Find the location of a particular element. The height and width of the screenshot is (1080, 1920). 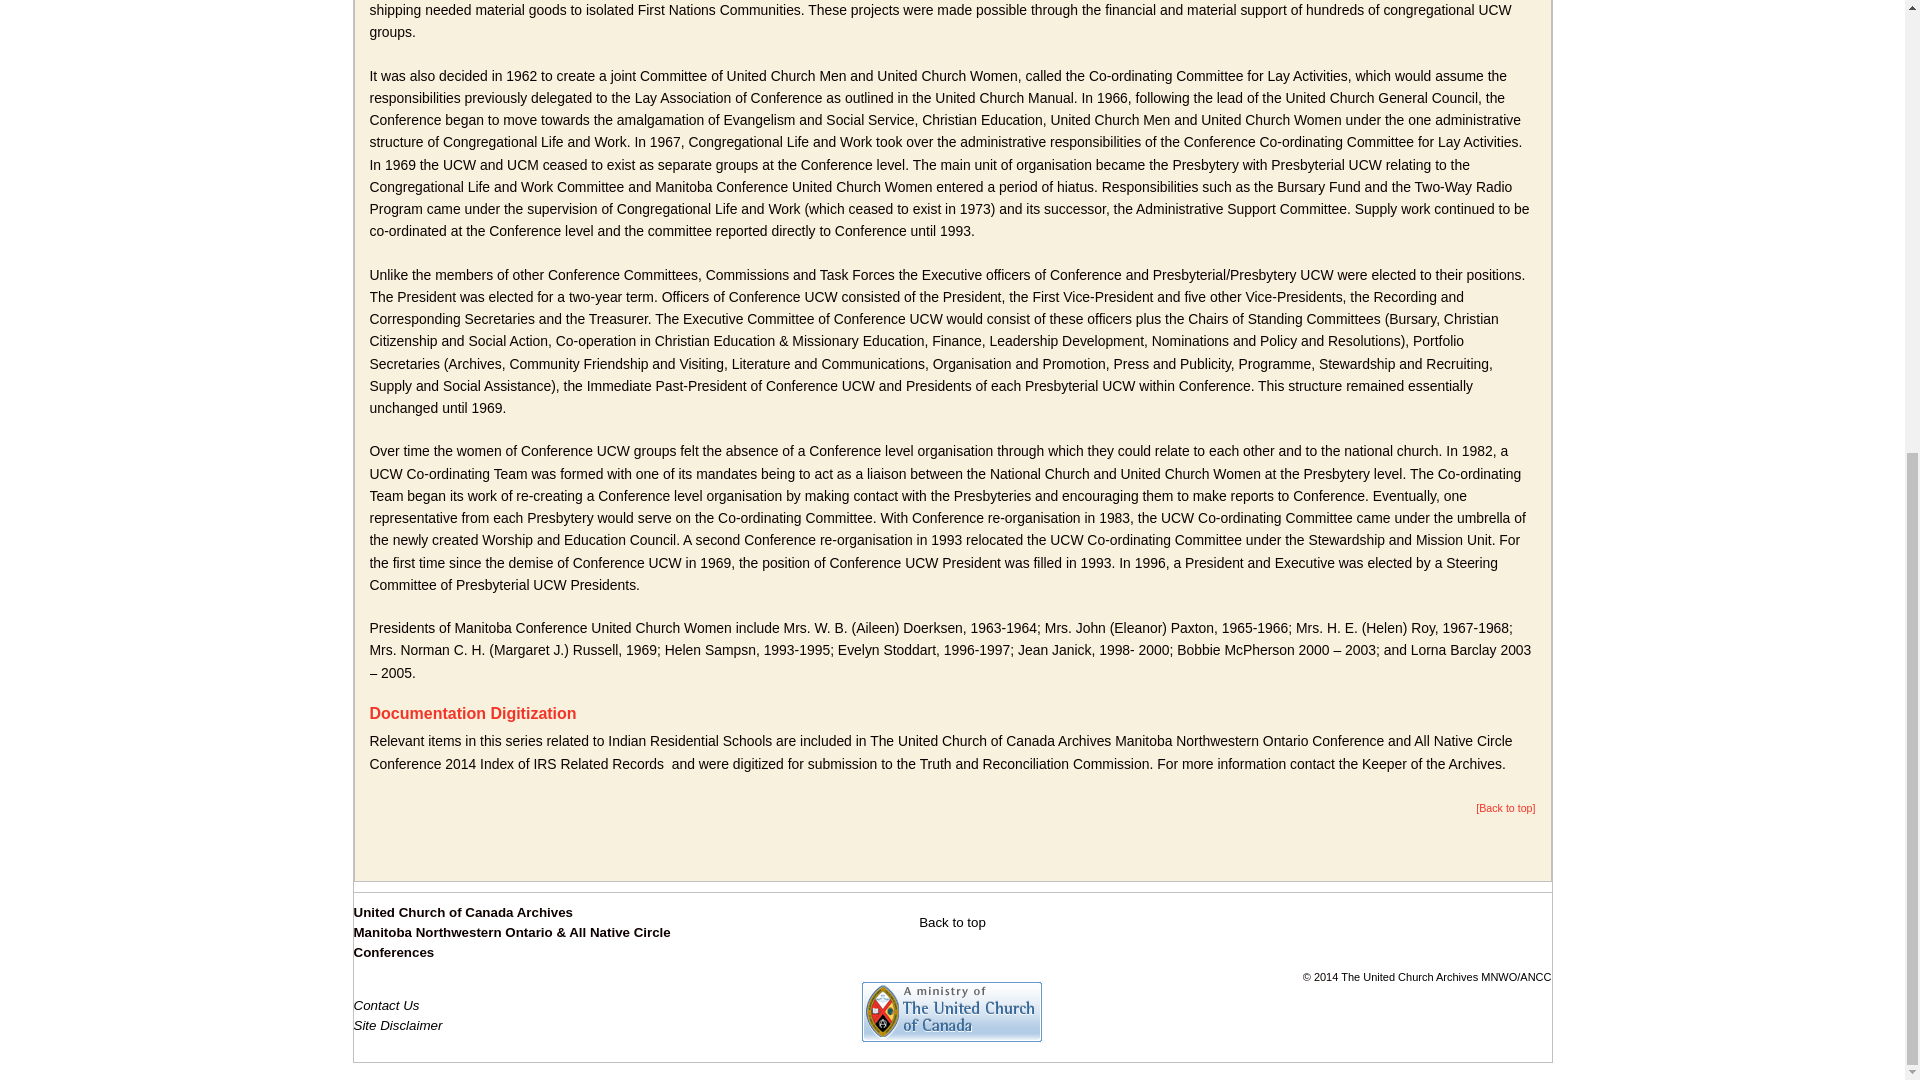

Back to top is located at coordinates (952, 922).